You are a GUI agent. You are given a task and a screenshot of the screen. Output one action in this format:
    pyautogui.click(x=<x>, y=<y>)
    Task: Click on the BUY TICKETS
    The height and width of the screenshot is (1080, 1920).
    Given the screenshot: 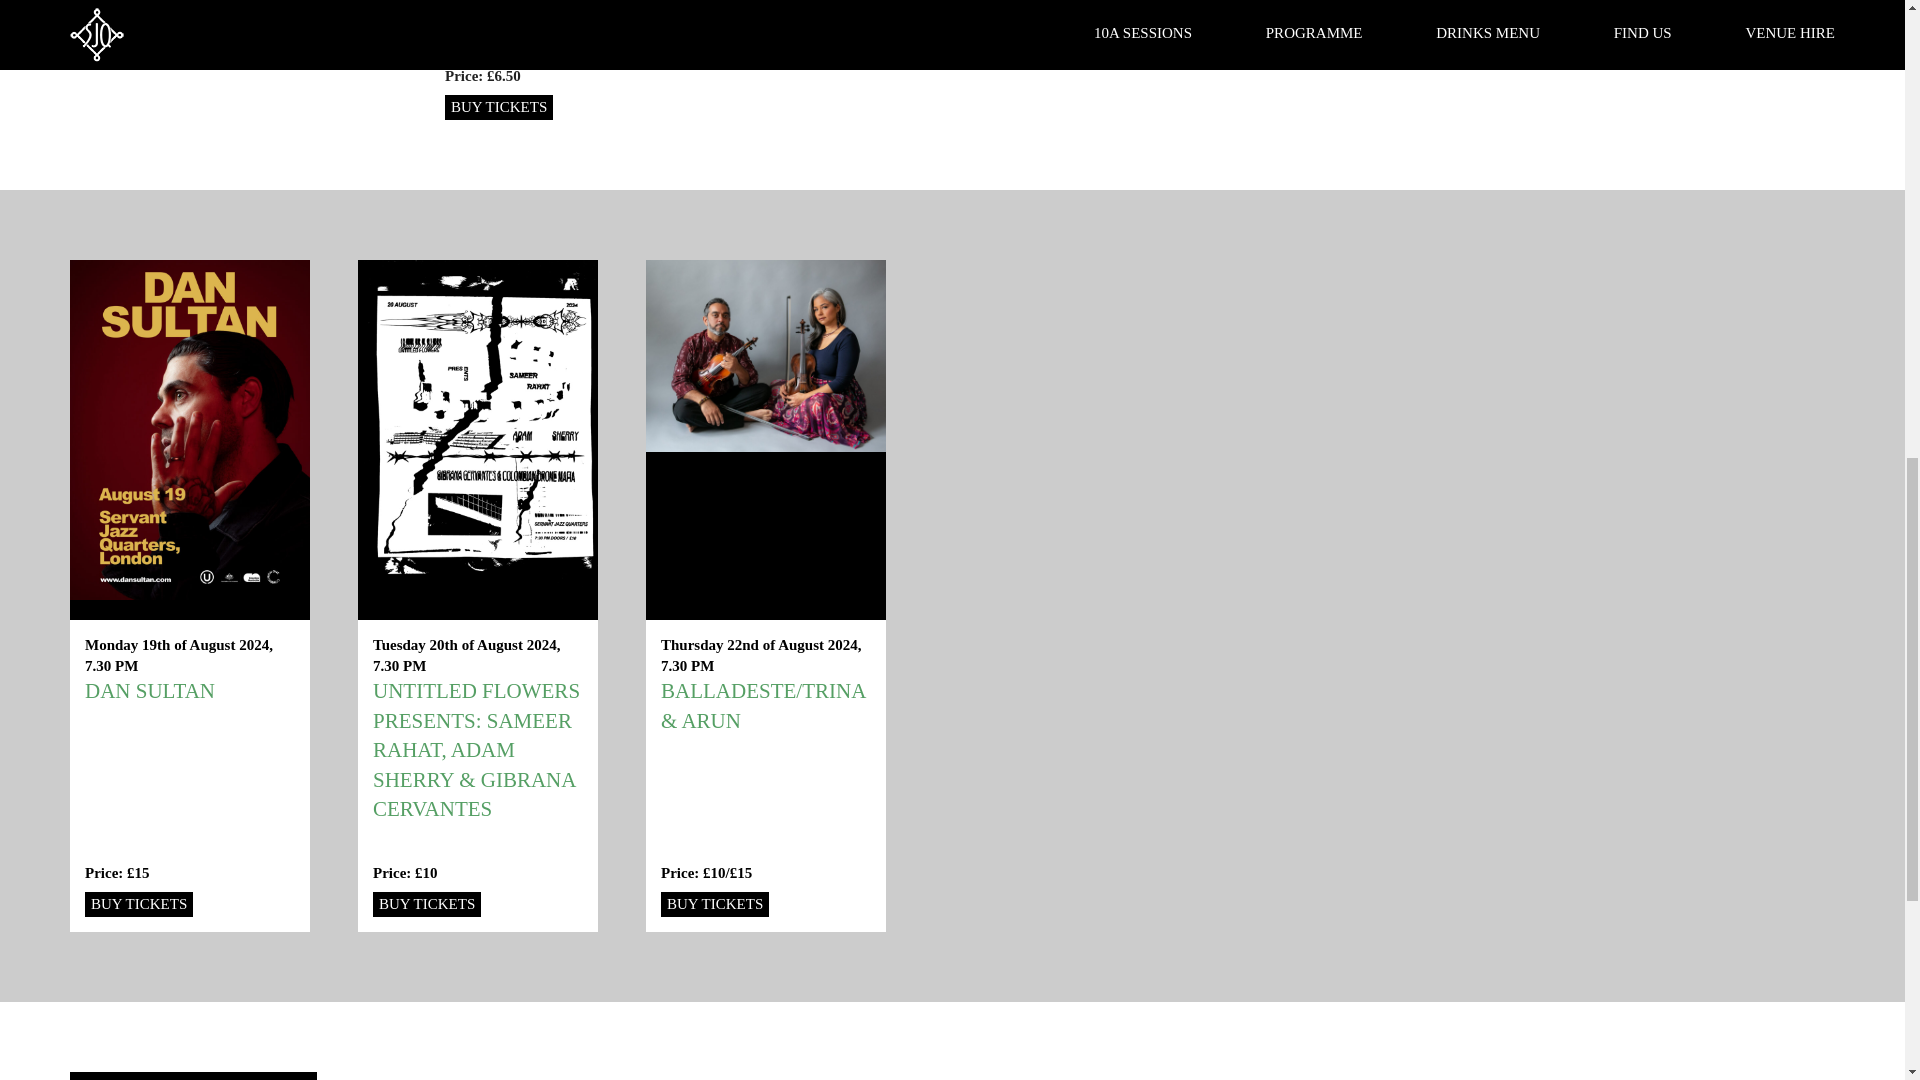 What is the action you would take?
    pyautogui.click(x=426, y=904)
    